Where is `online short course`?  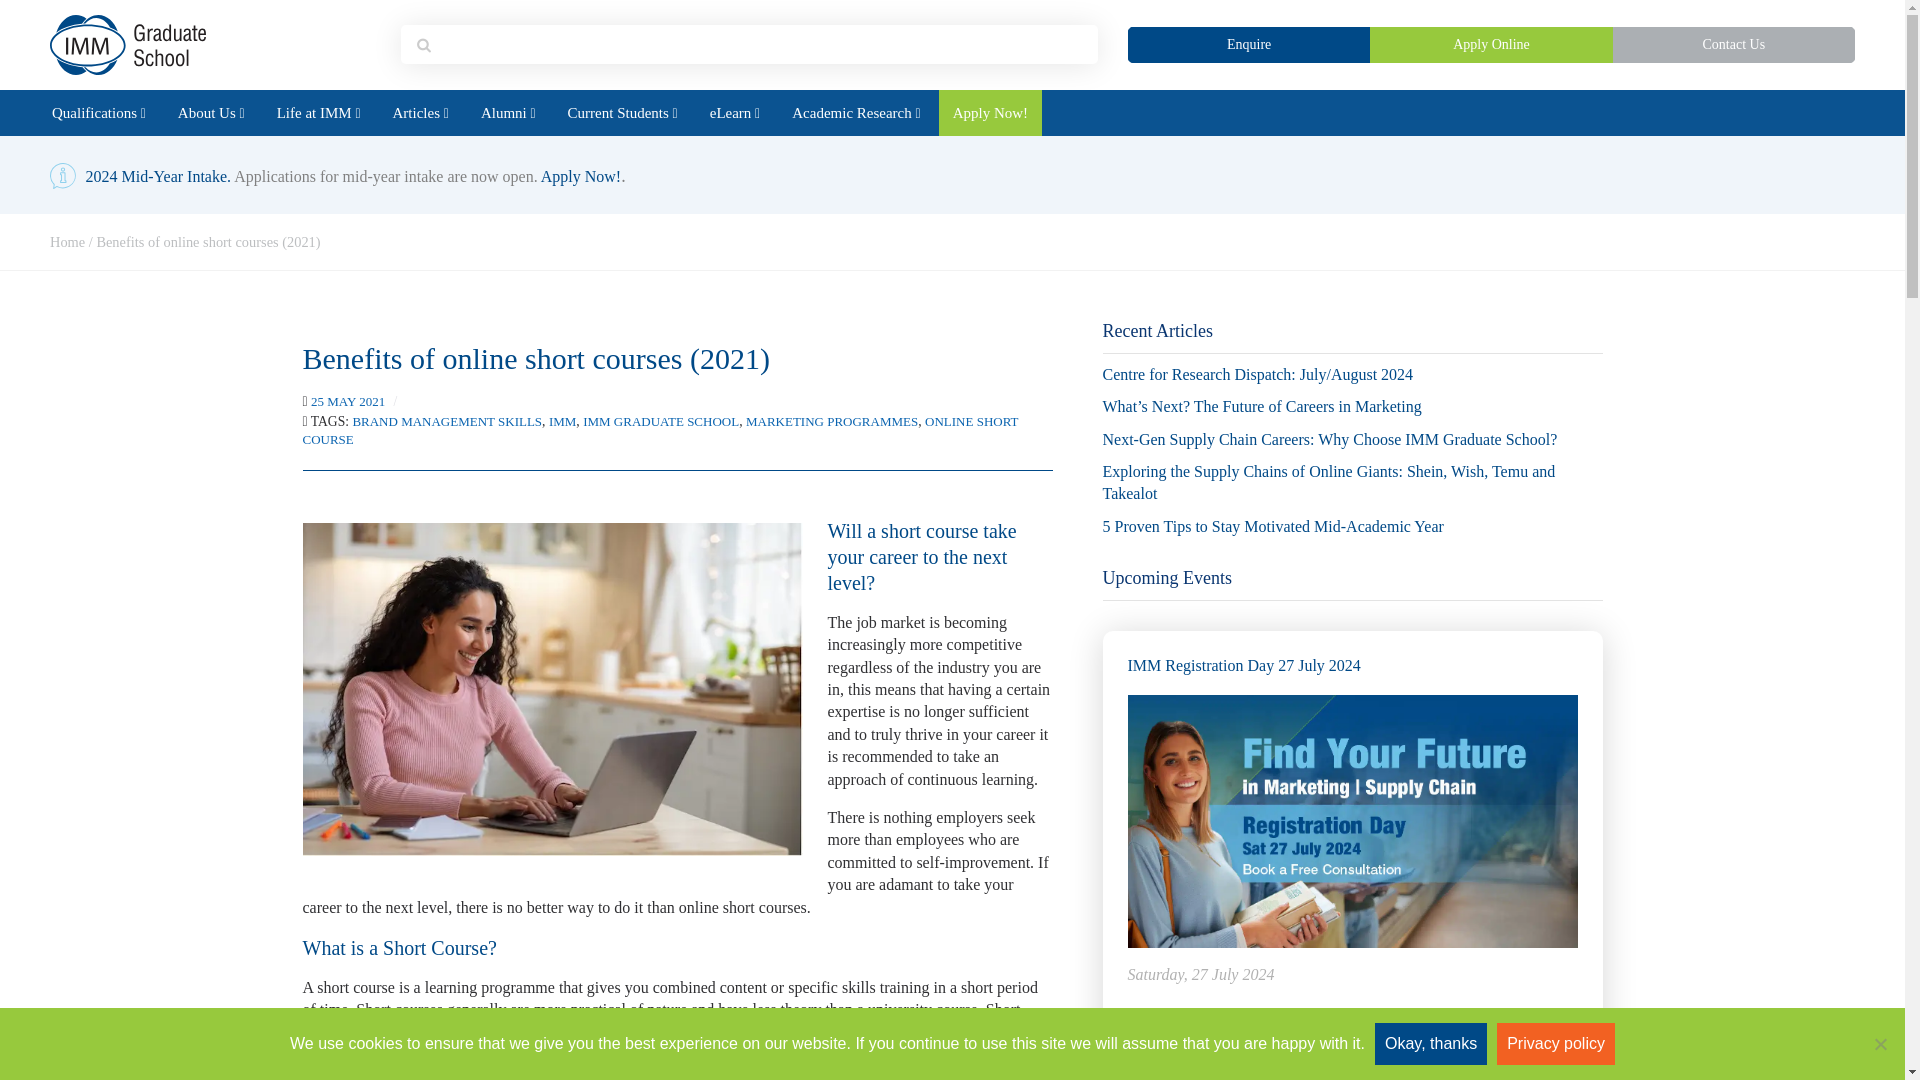
online short course is located at coordinates (659, 430).